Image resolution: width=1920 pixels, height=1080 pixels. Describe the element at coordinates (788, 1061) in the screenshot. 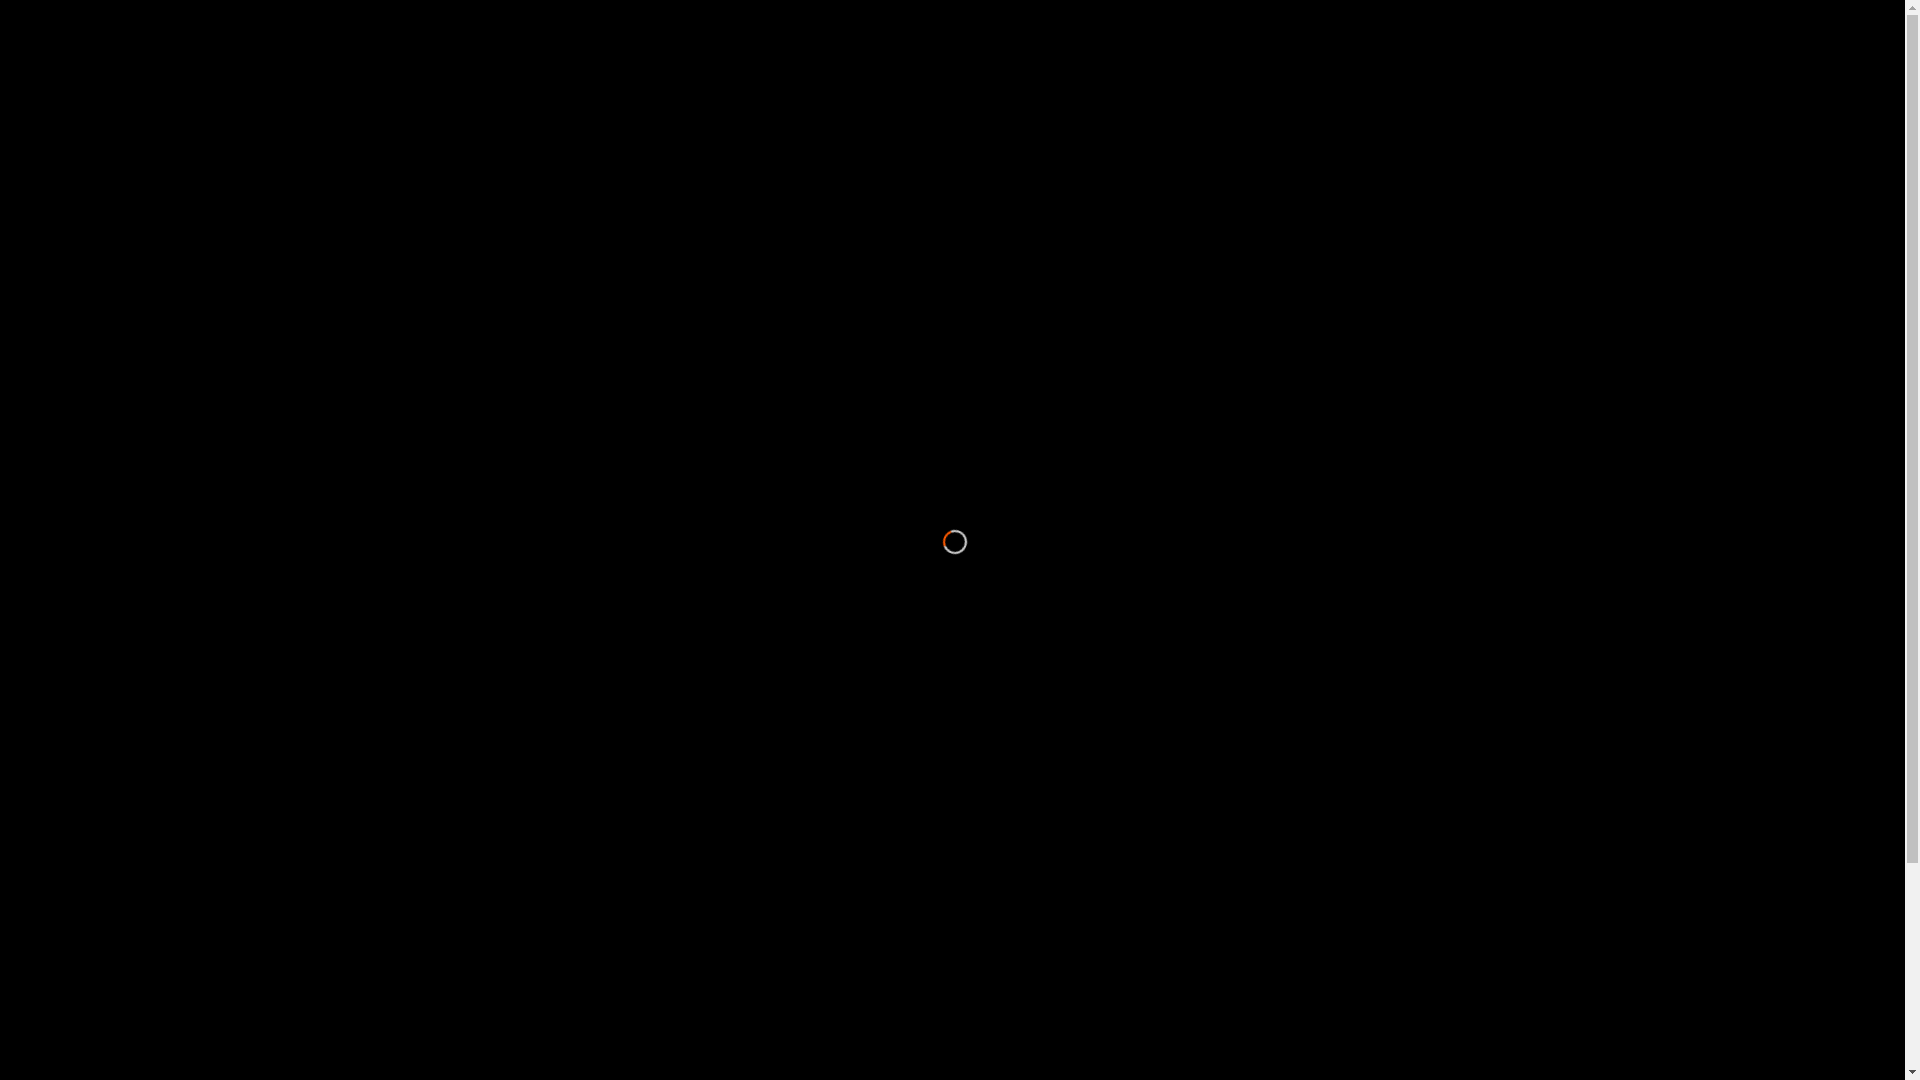

I see `Parts Online` at that location.